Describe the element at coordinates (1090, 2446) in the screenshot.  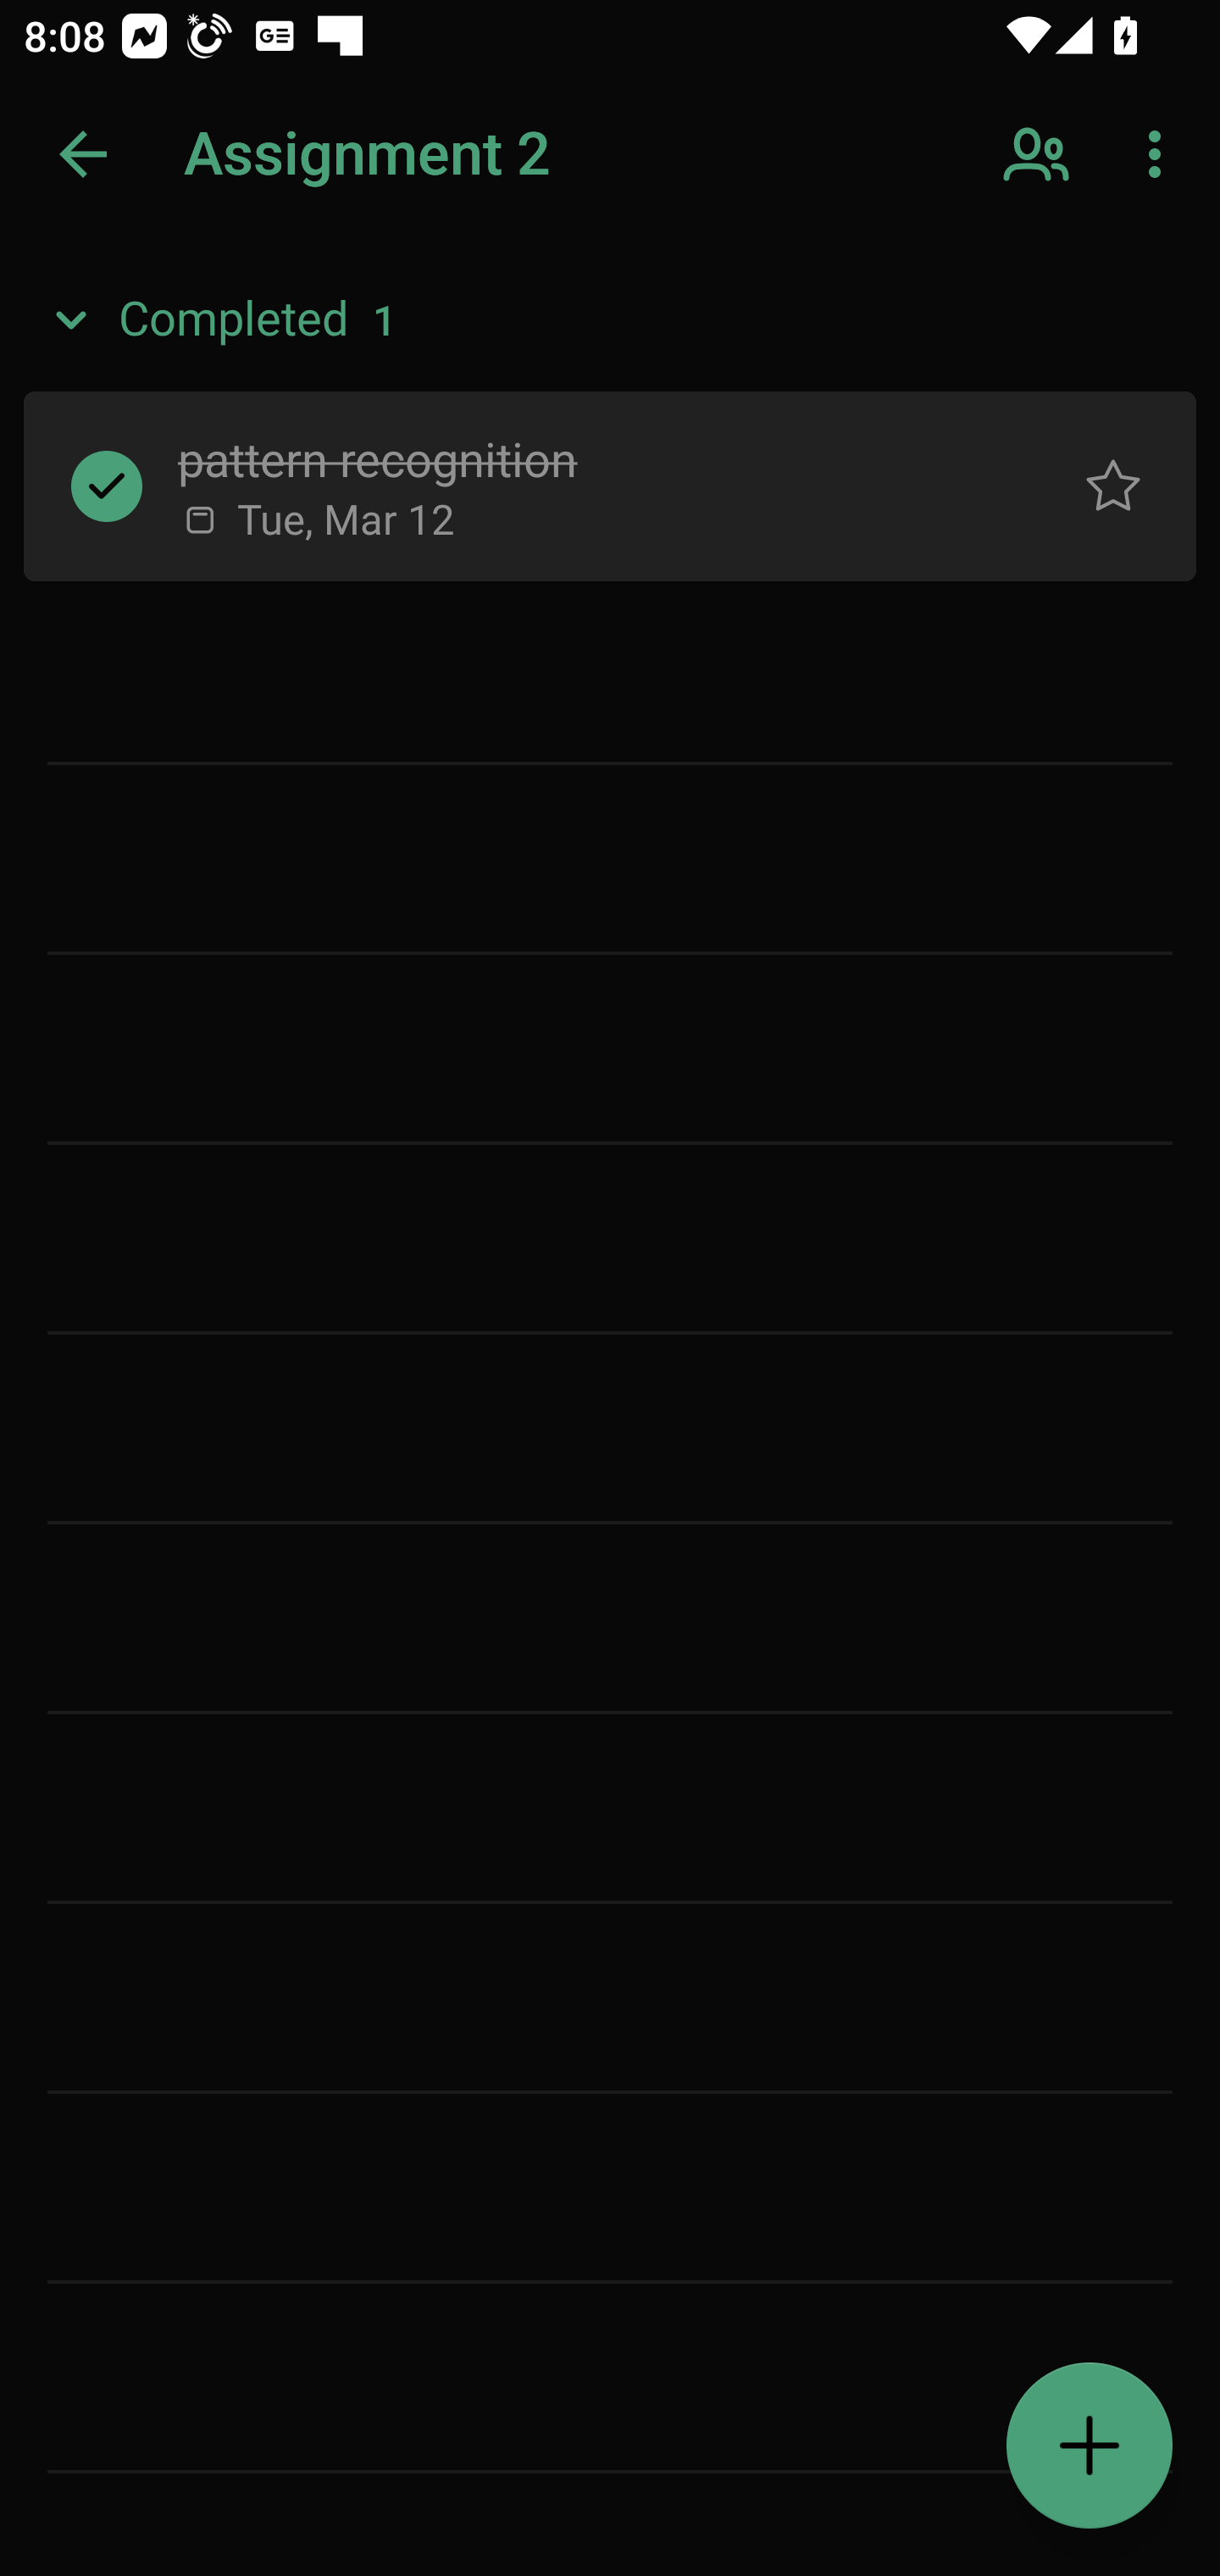
I see `Add a task` at that location.